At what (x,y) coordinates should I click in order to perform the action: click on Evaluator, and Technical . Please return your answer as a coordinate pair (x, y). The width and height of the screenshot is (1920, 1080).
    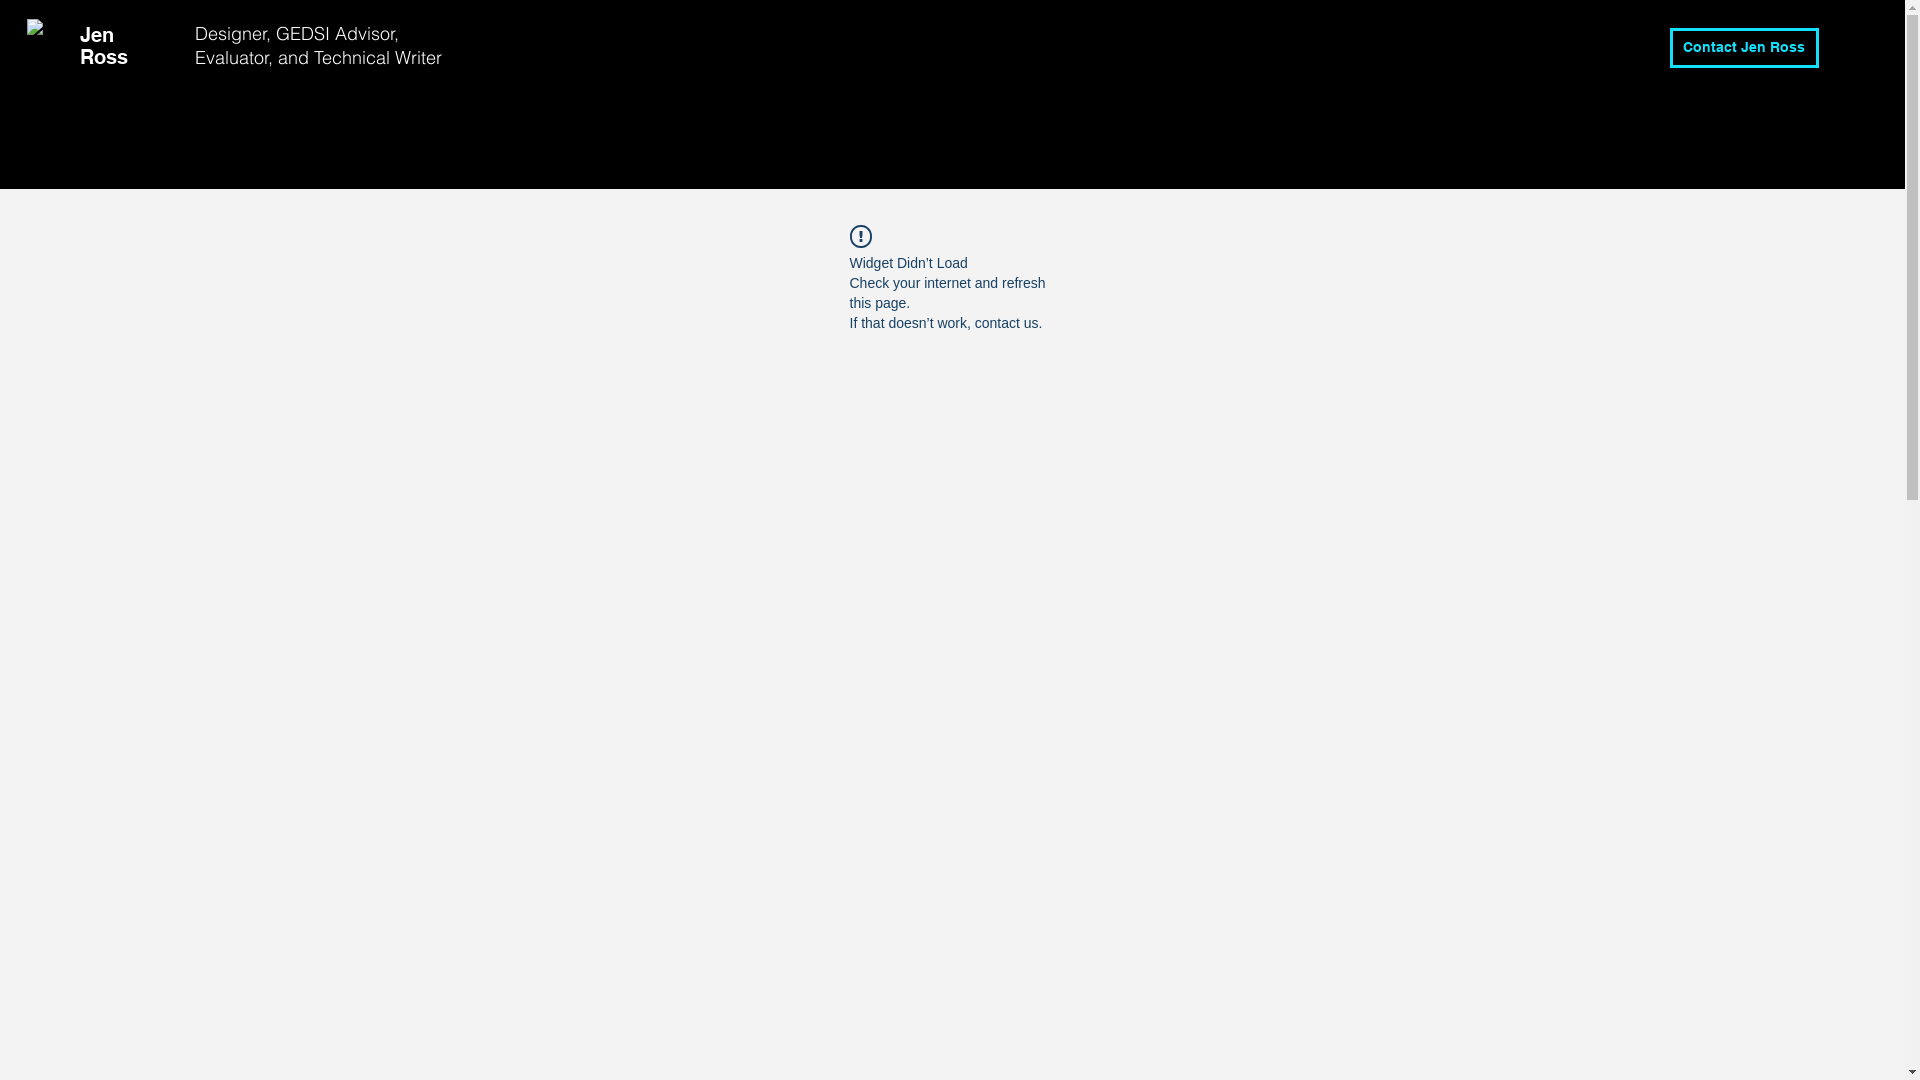
    Looking at the image, I should click on (295, 58).